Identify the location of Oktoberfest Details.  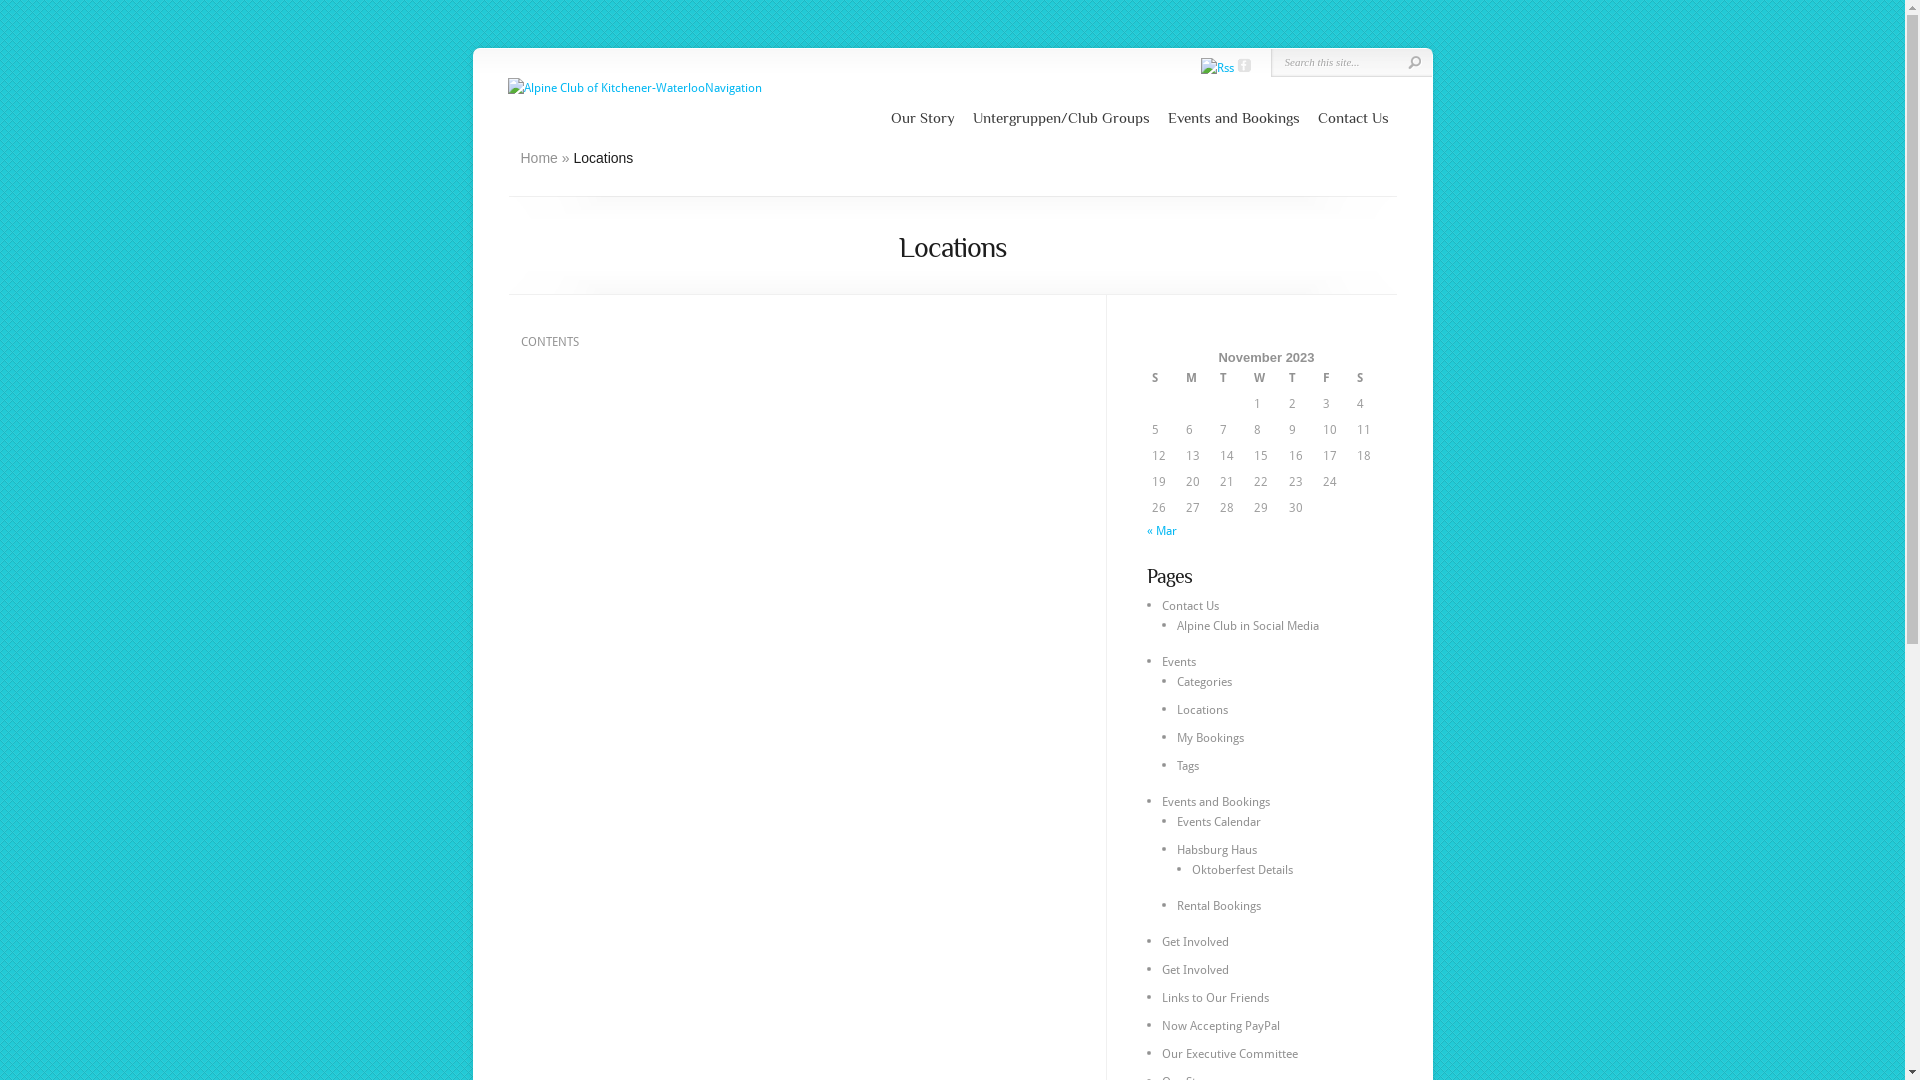
(1242, 870).